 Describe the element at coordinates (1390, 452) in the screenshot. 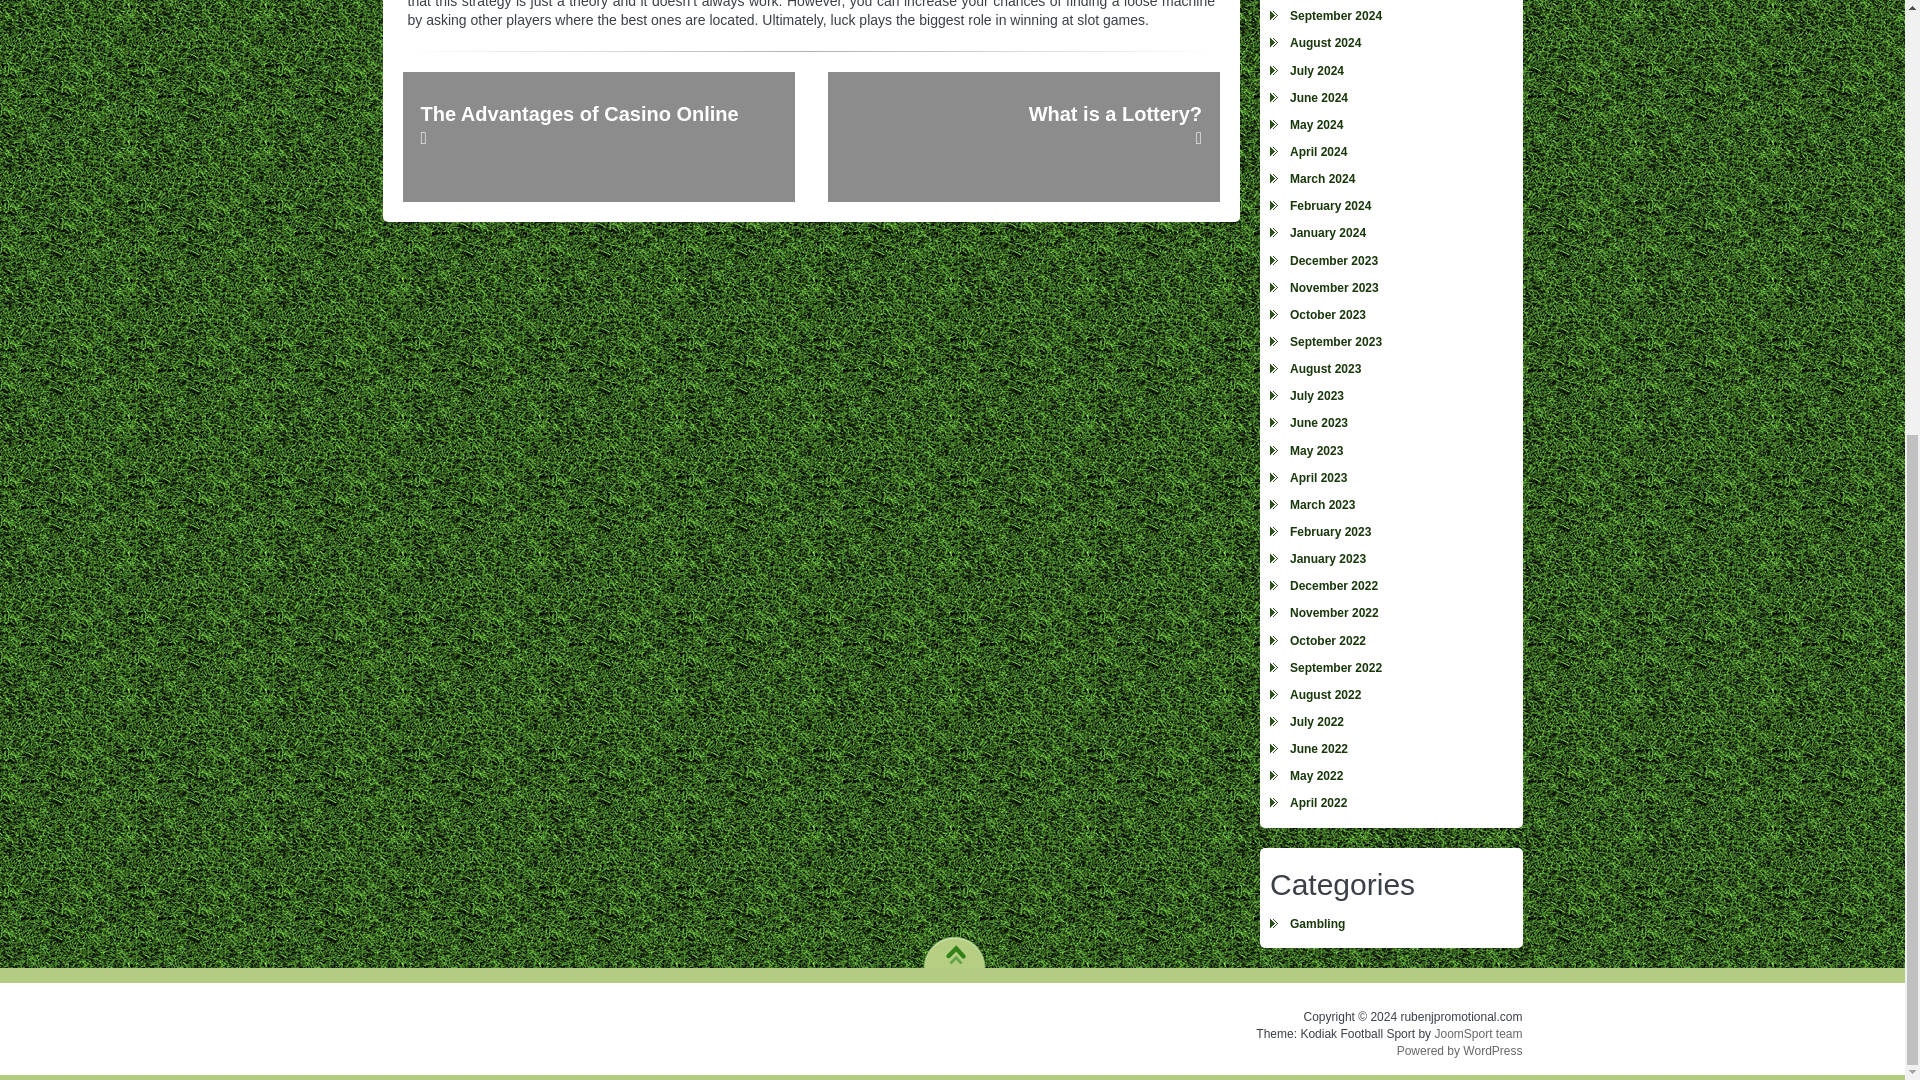

I see `May 2023` at that location.